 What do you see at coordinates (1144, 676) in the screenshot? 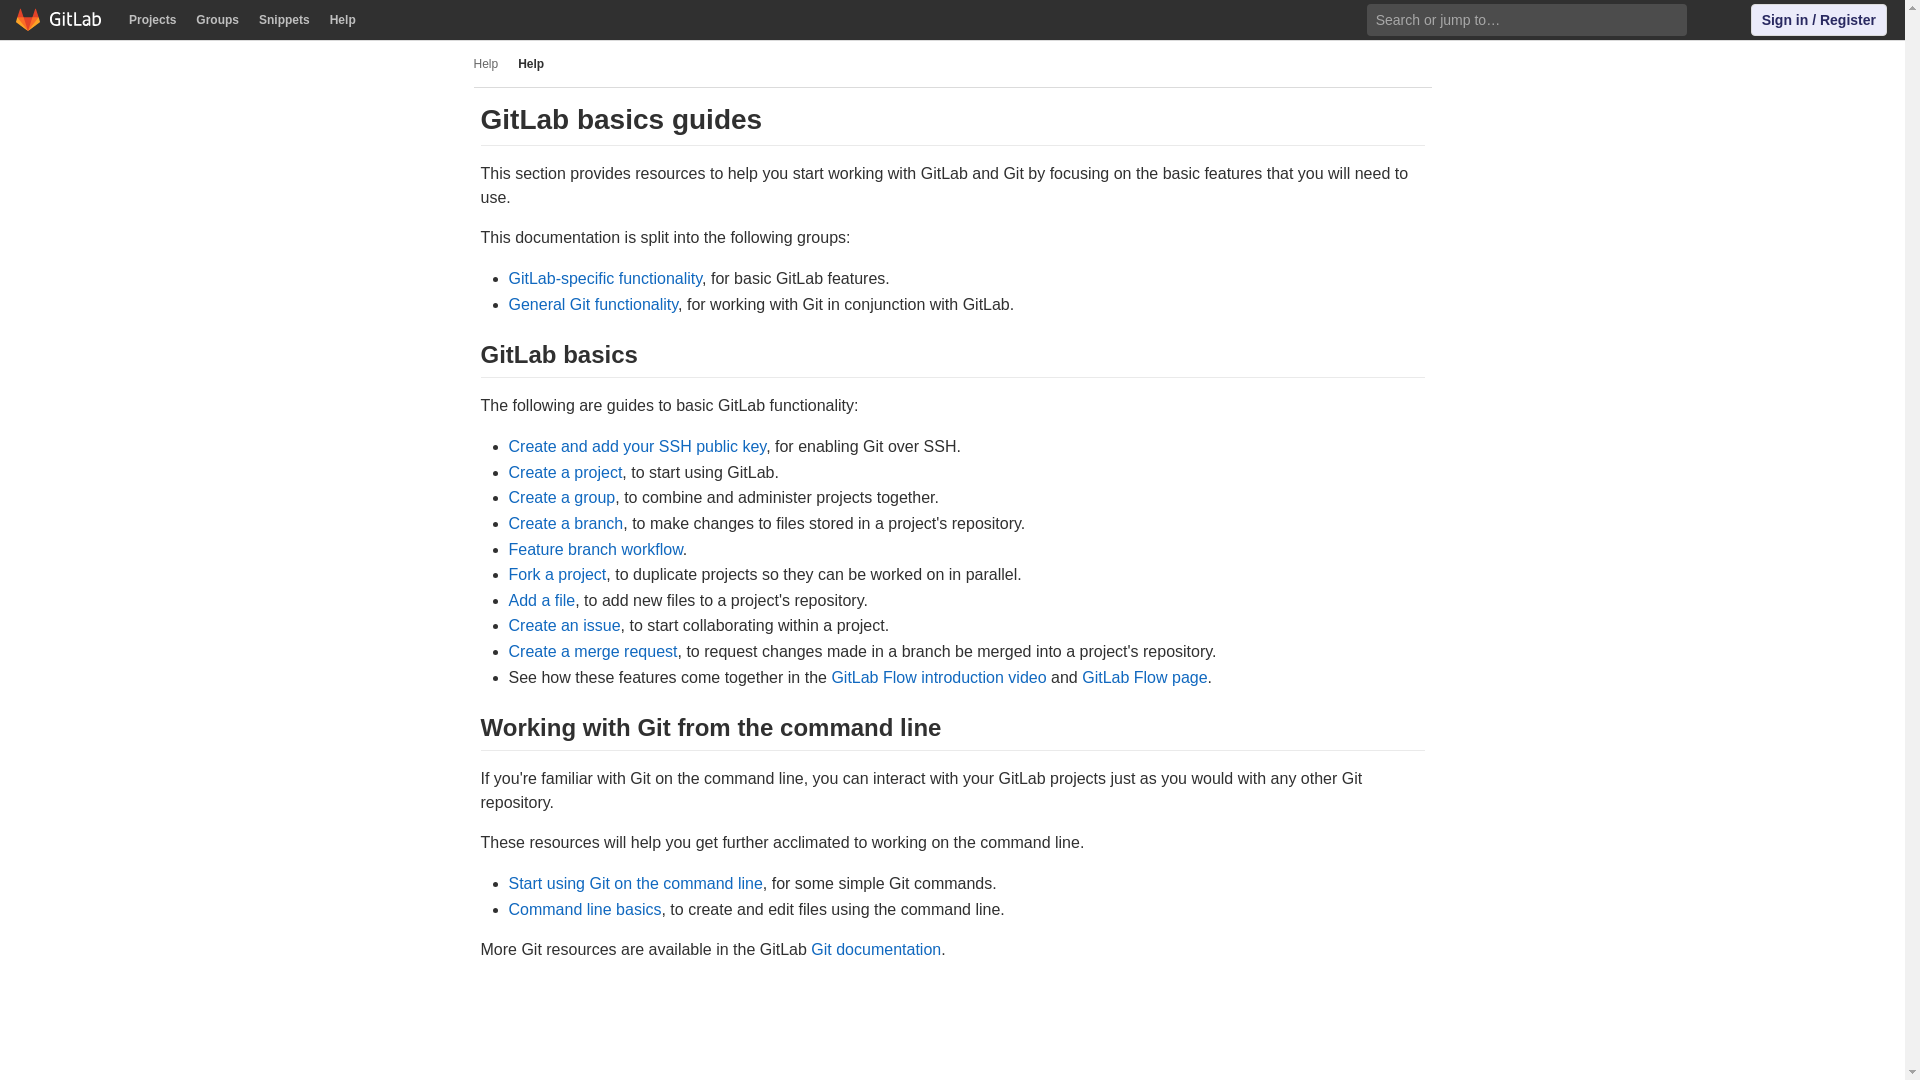
I see `GitLab Flow page` at bounding box center [1144, 676].